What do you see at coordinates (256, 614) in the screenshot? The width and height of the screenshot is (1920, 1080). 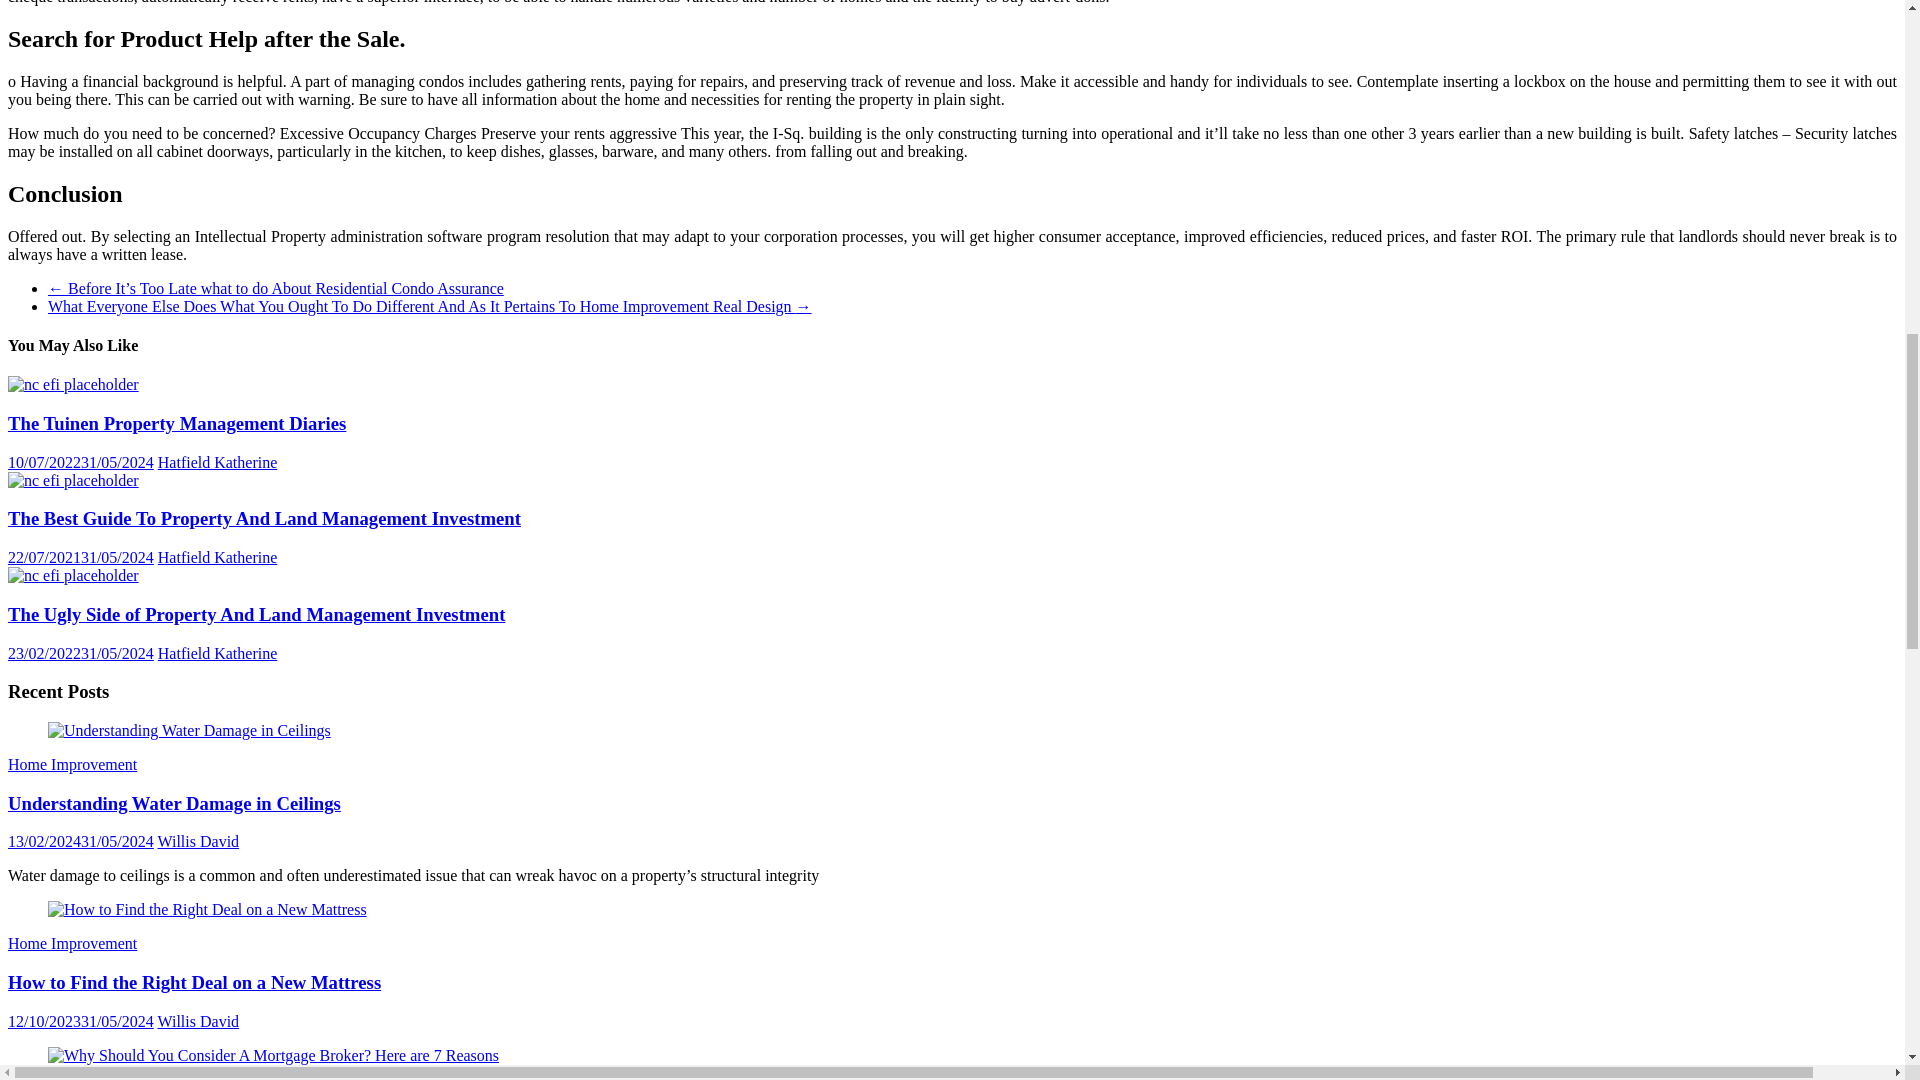 I see `The Ugly Side of Property And Land Management Investment` at bounding box center [256, 614].